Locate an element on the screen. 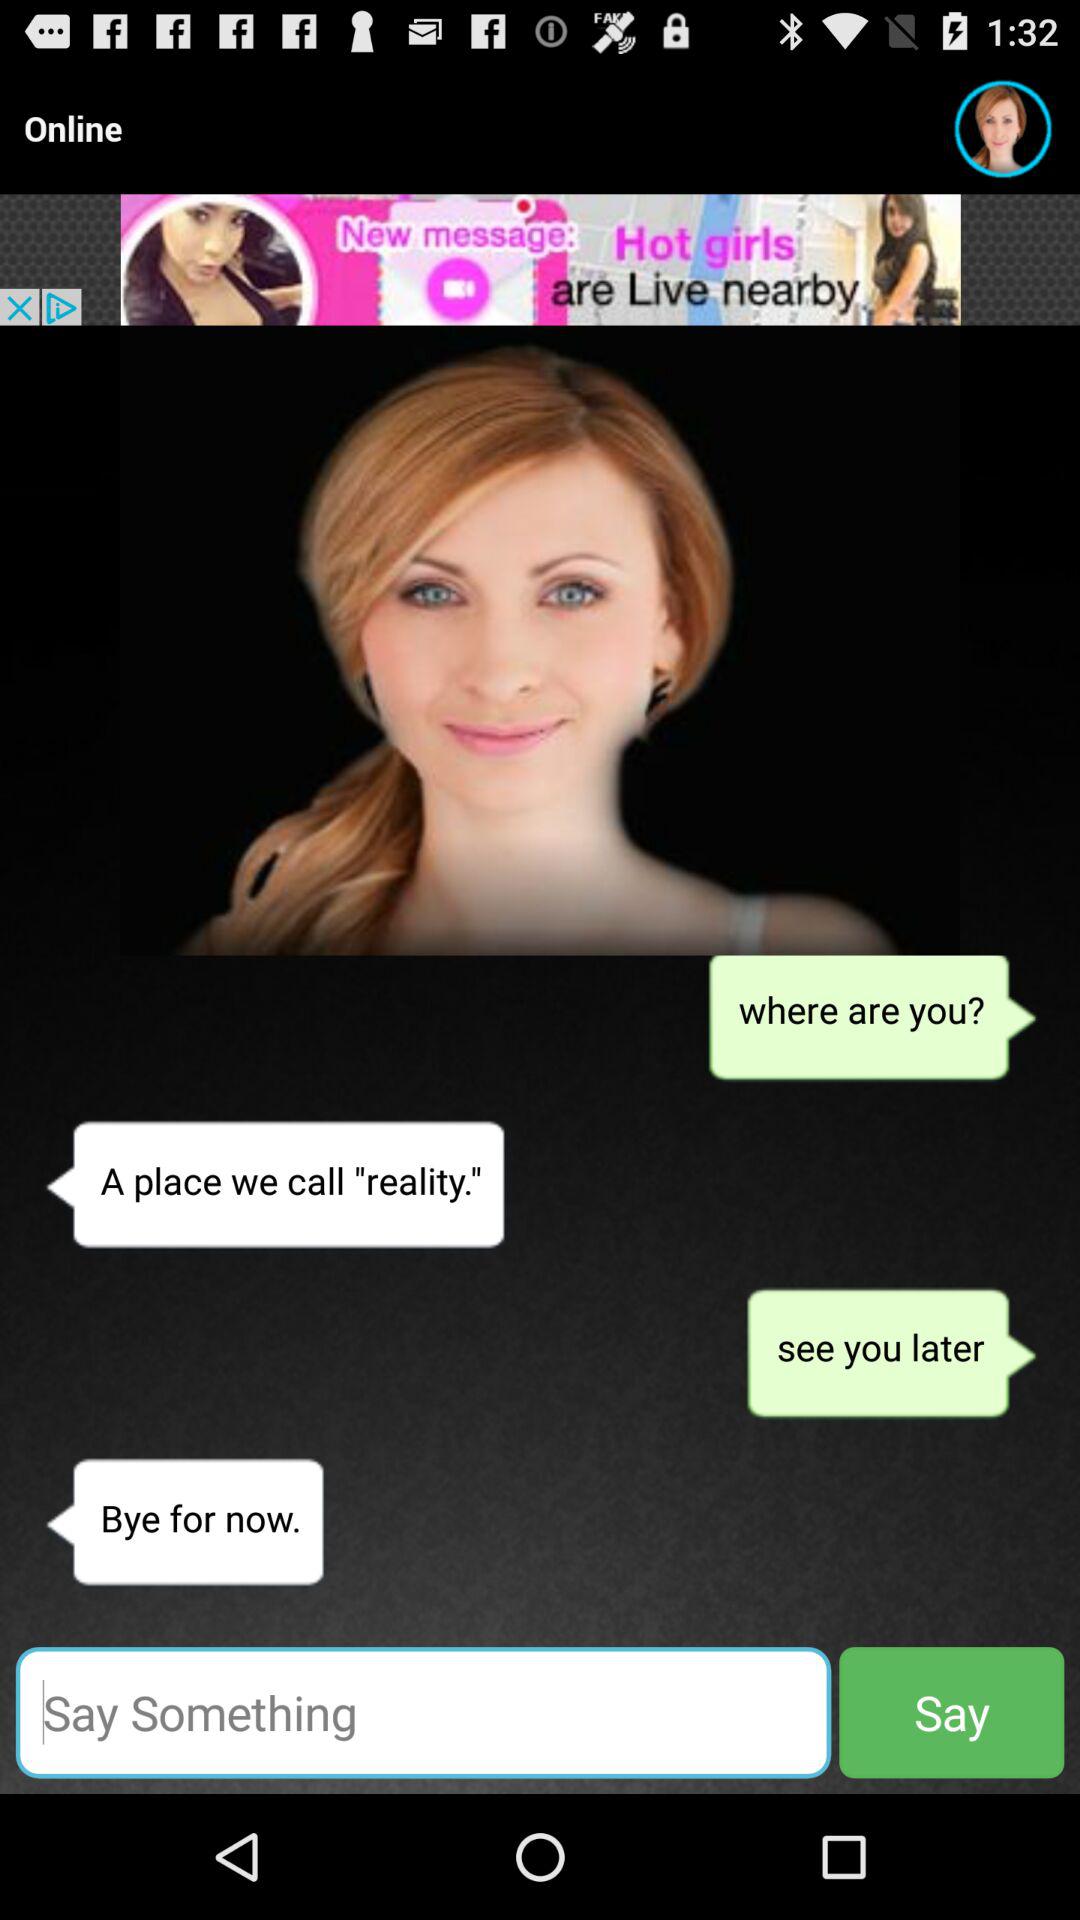  type the message is located at coordinates (423, 1712).